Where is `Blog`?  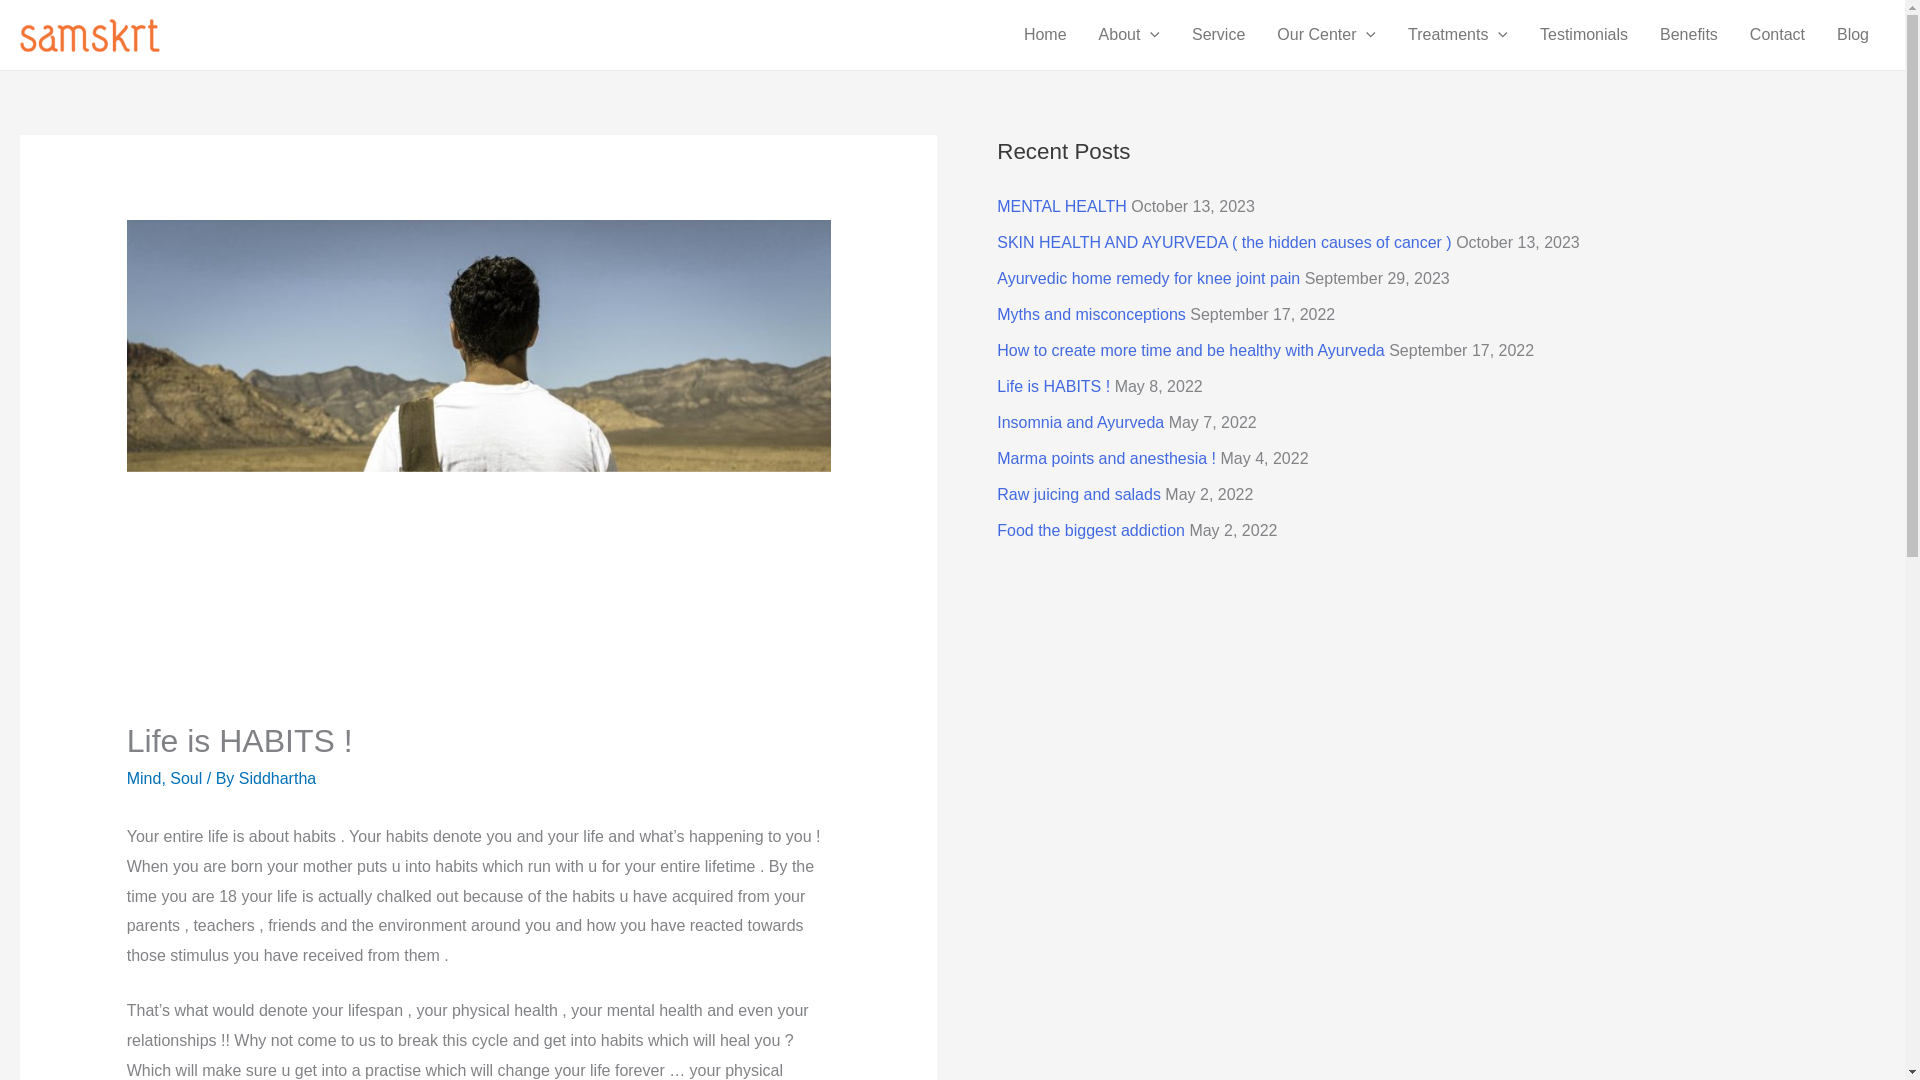 Blog is located at coordinates (1852, 35).